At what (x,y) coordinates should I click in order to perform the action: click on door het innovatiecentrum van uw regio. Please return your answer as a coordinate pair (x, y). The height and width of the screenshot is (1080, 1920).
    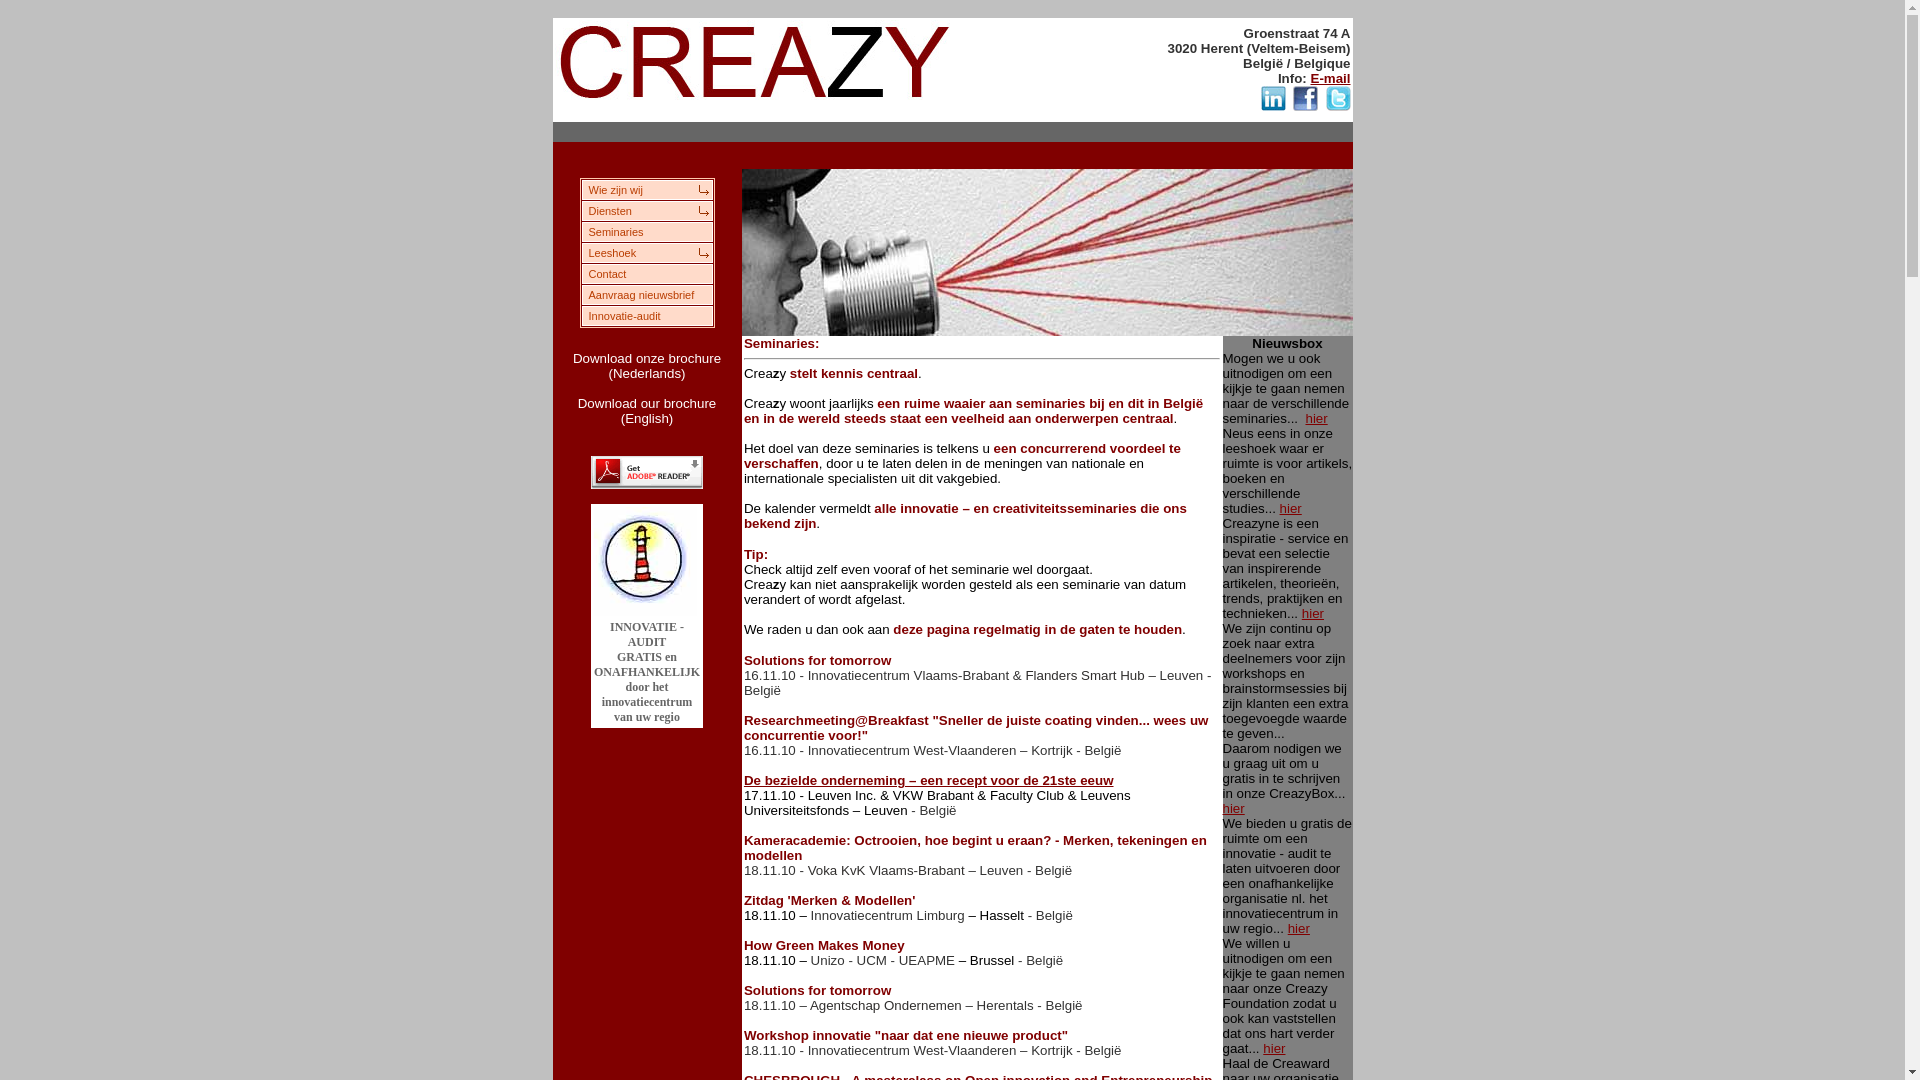
    Looking at the image, I should click on (648, 702).